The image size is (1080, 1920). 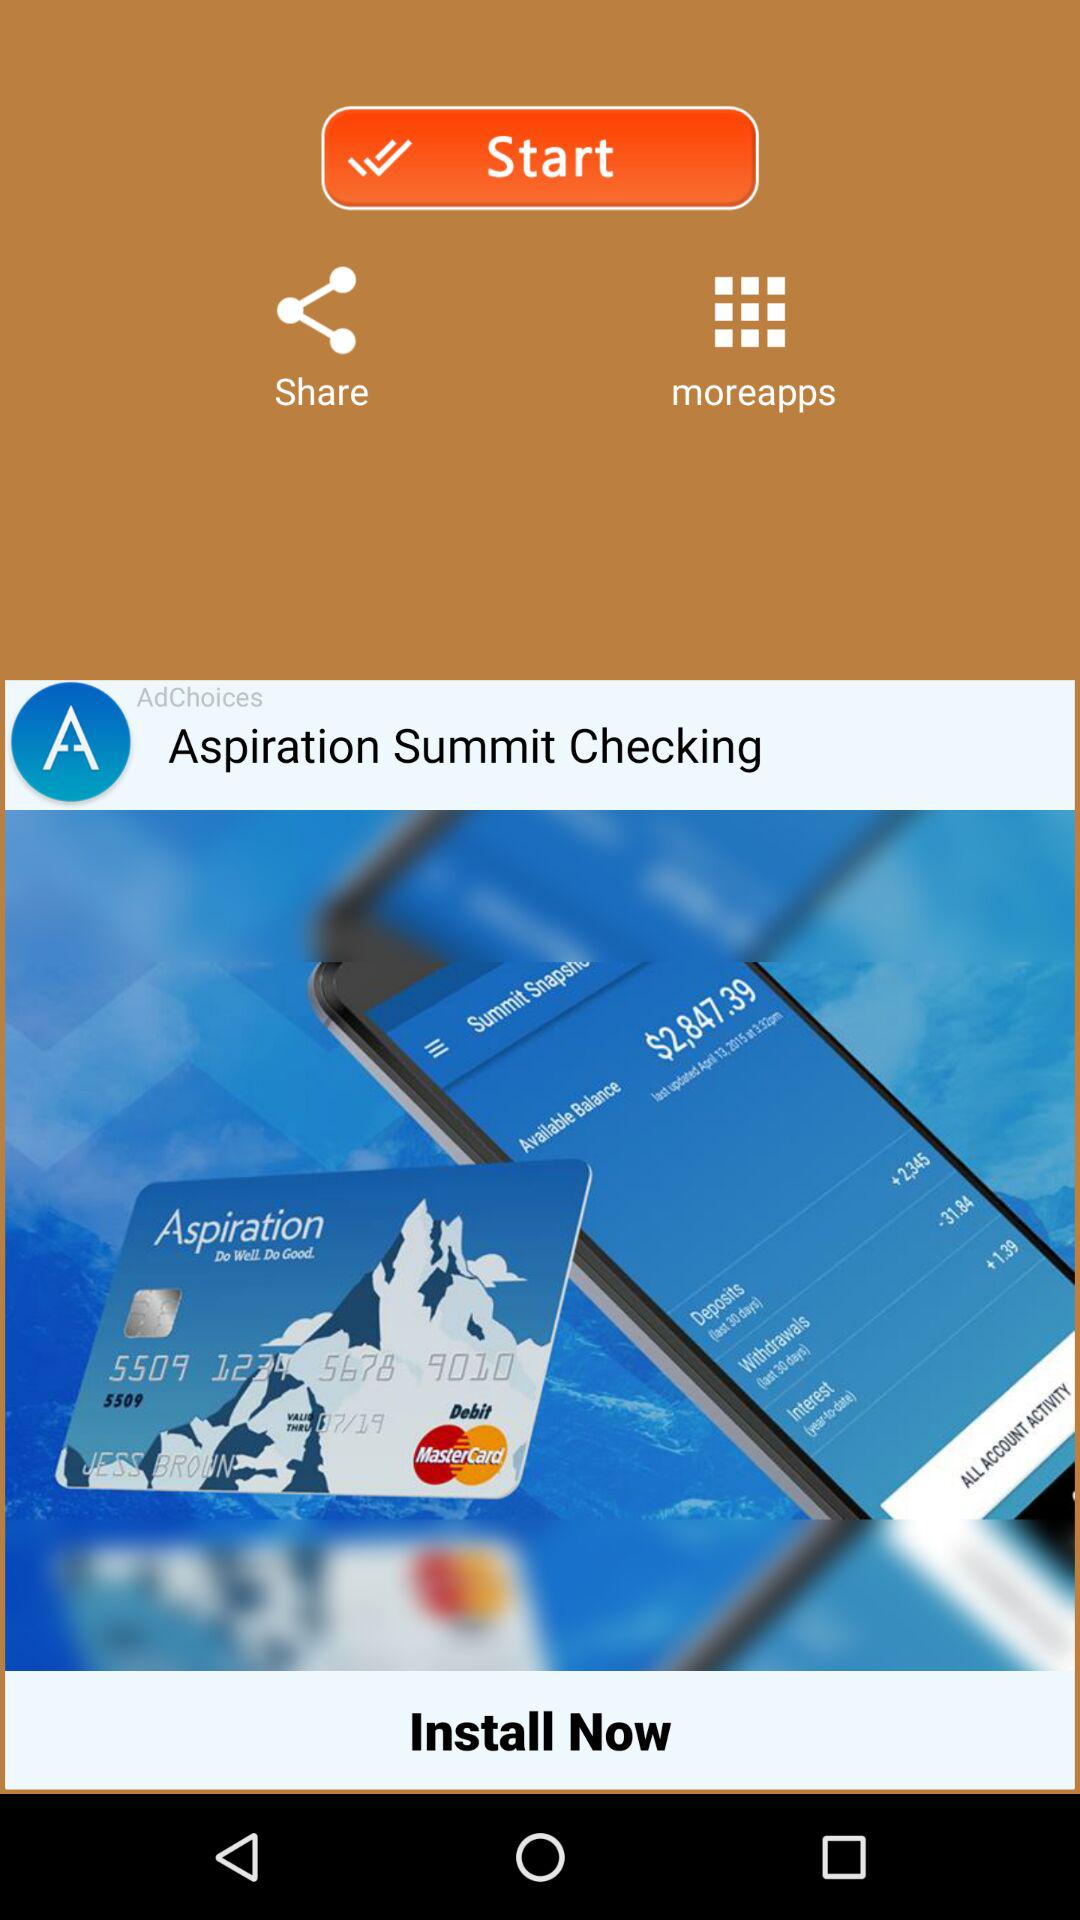 I want to click on choose the item next to the adchoices item, so click(x=70, y=745).